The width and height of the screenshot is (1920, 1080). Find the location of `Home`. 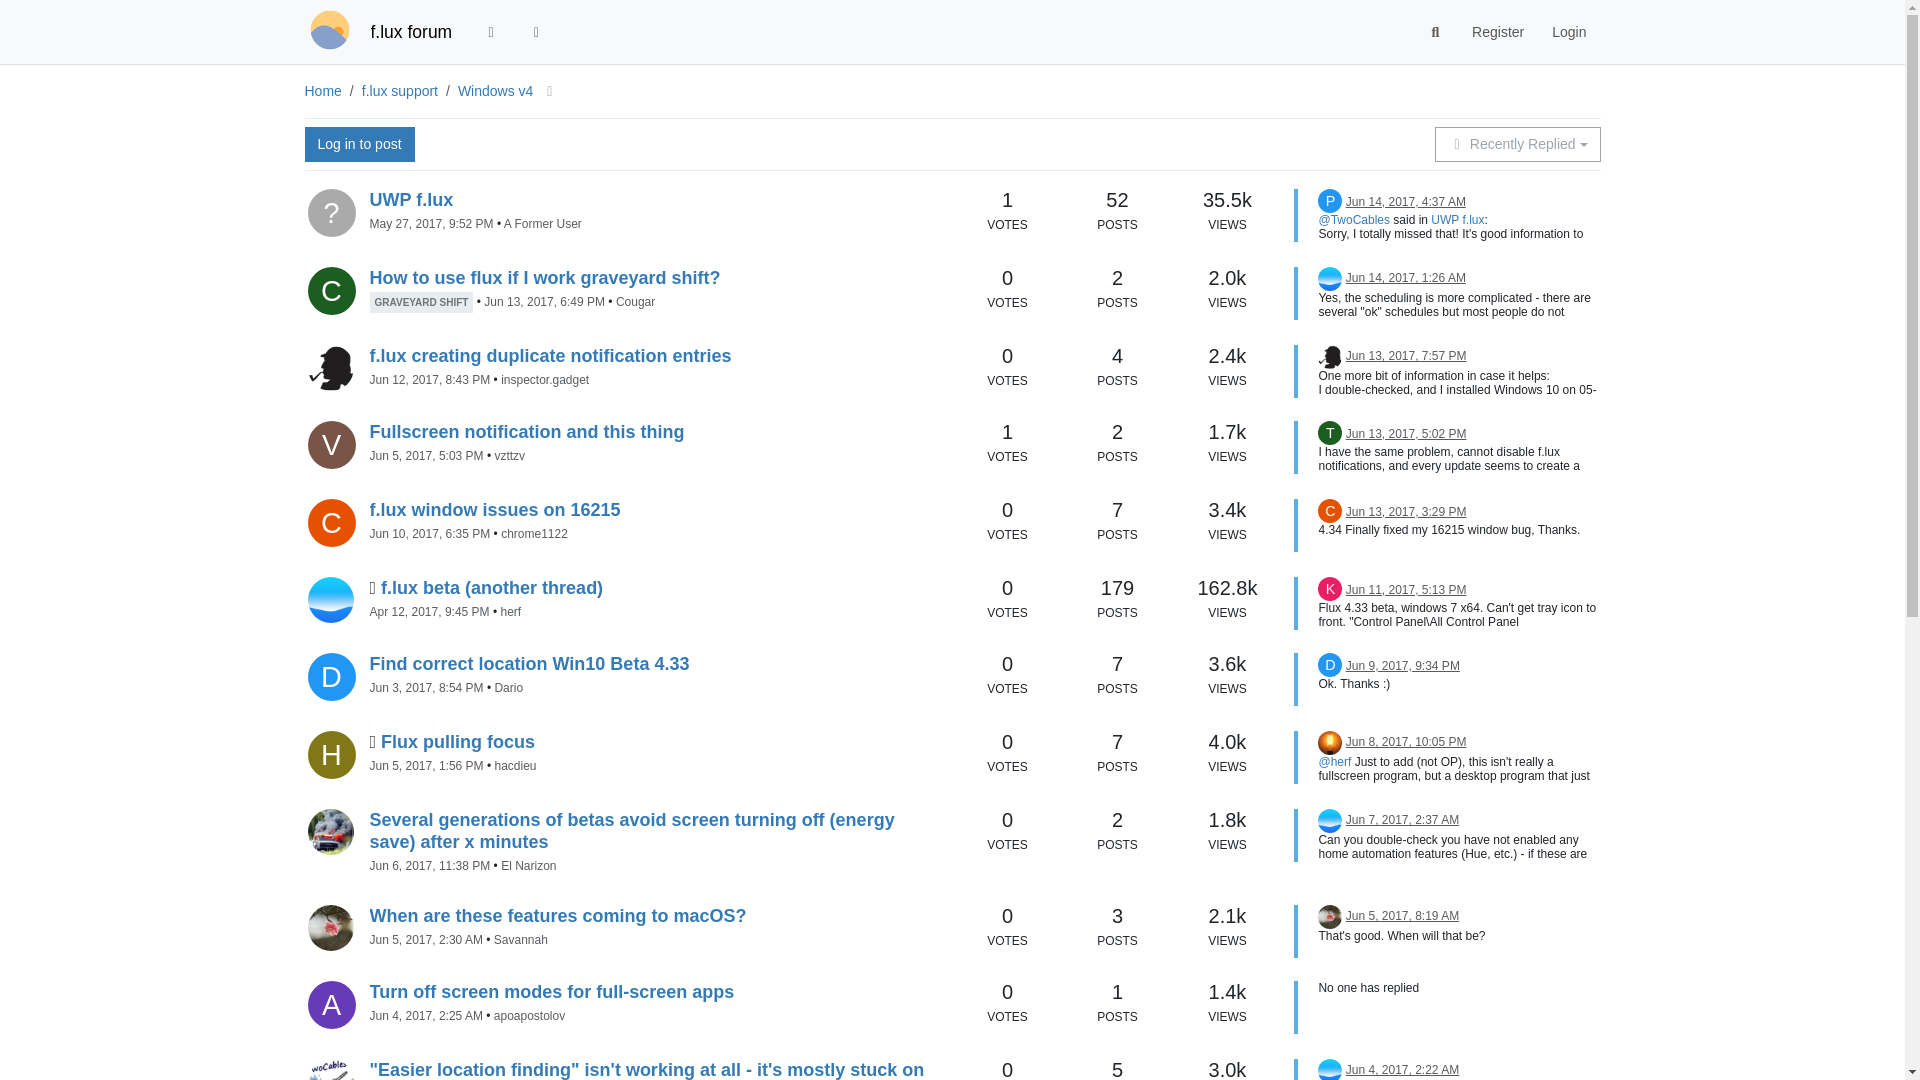

Home is located at coordinates (322, 91).